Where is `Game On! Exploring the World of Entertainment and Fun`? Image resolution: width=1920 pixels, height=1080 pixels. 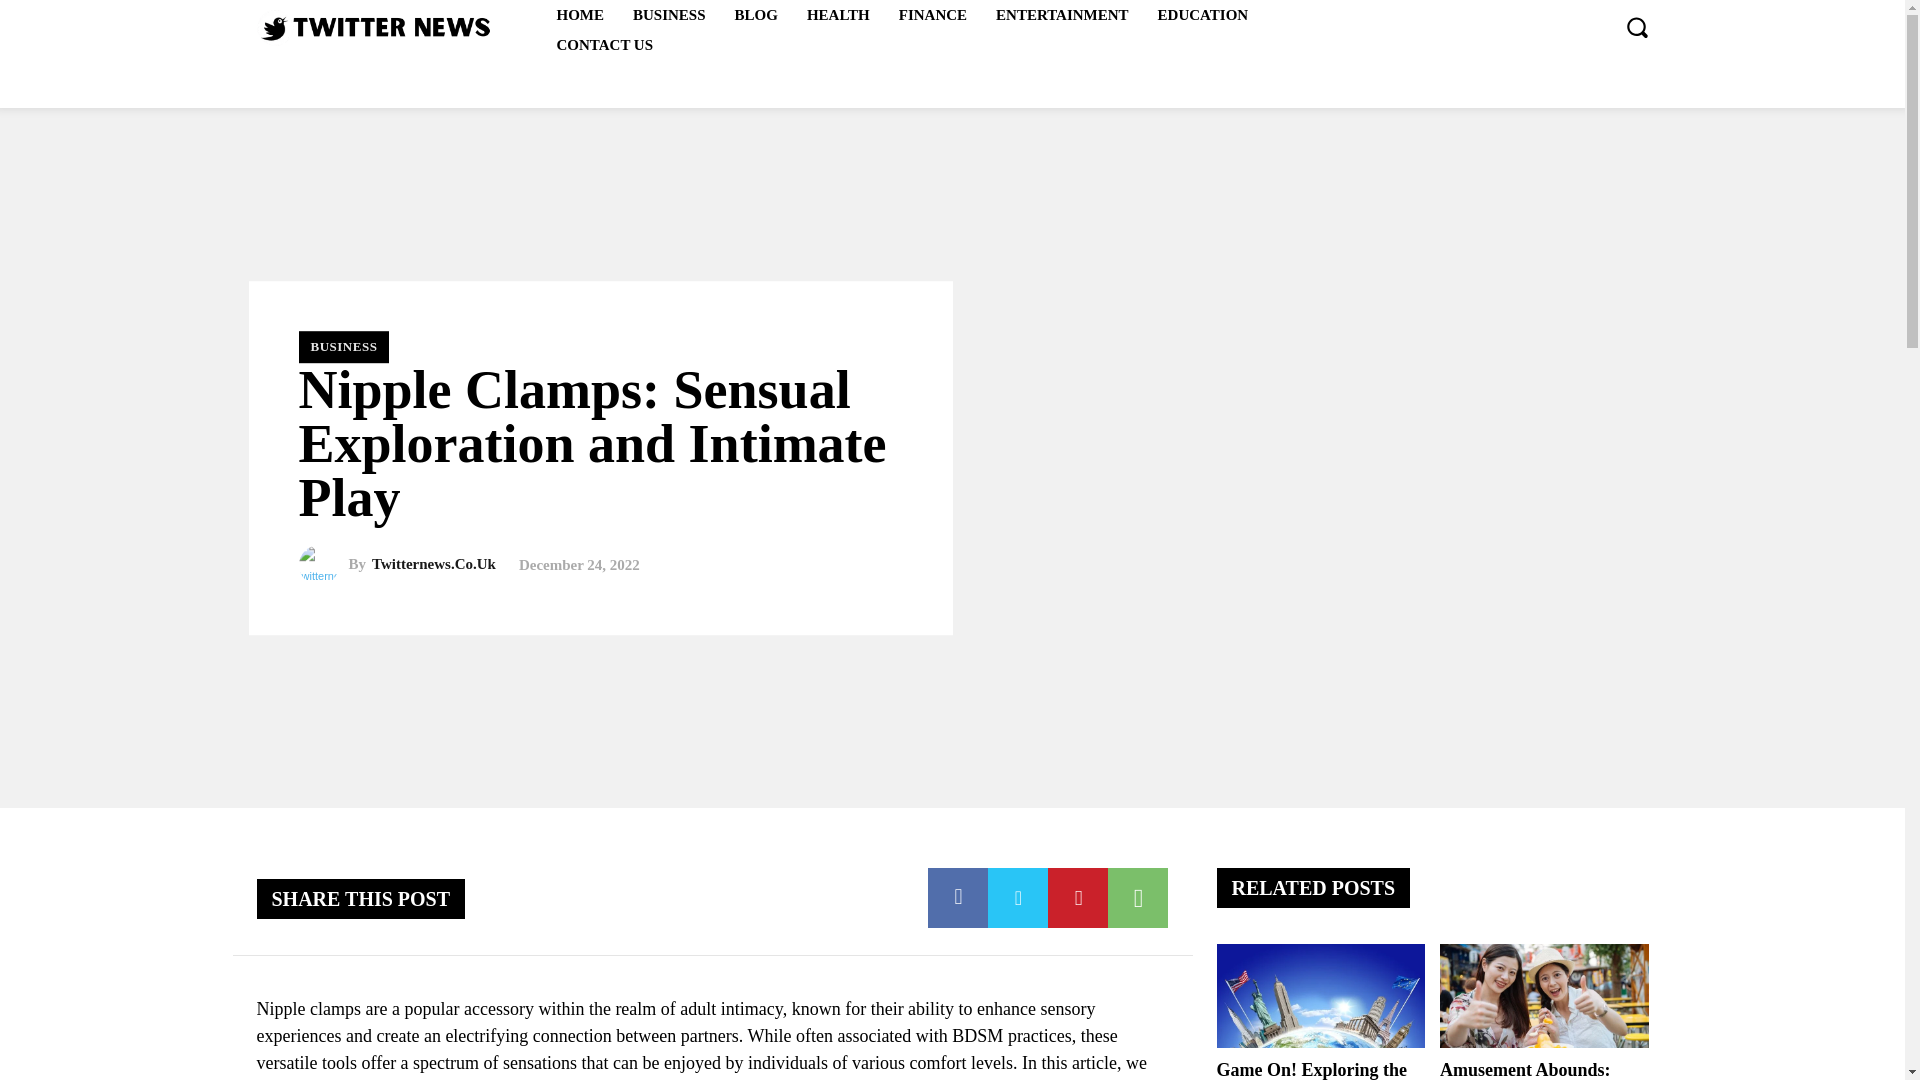
Game On! Exploring the World of Entertainment and Fun is located at coordinates (1320, 995).